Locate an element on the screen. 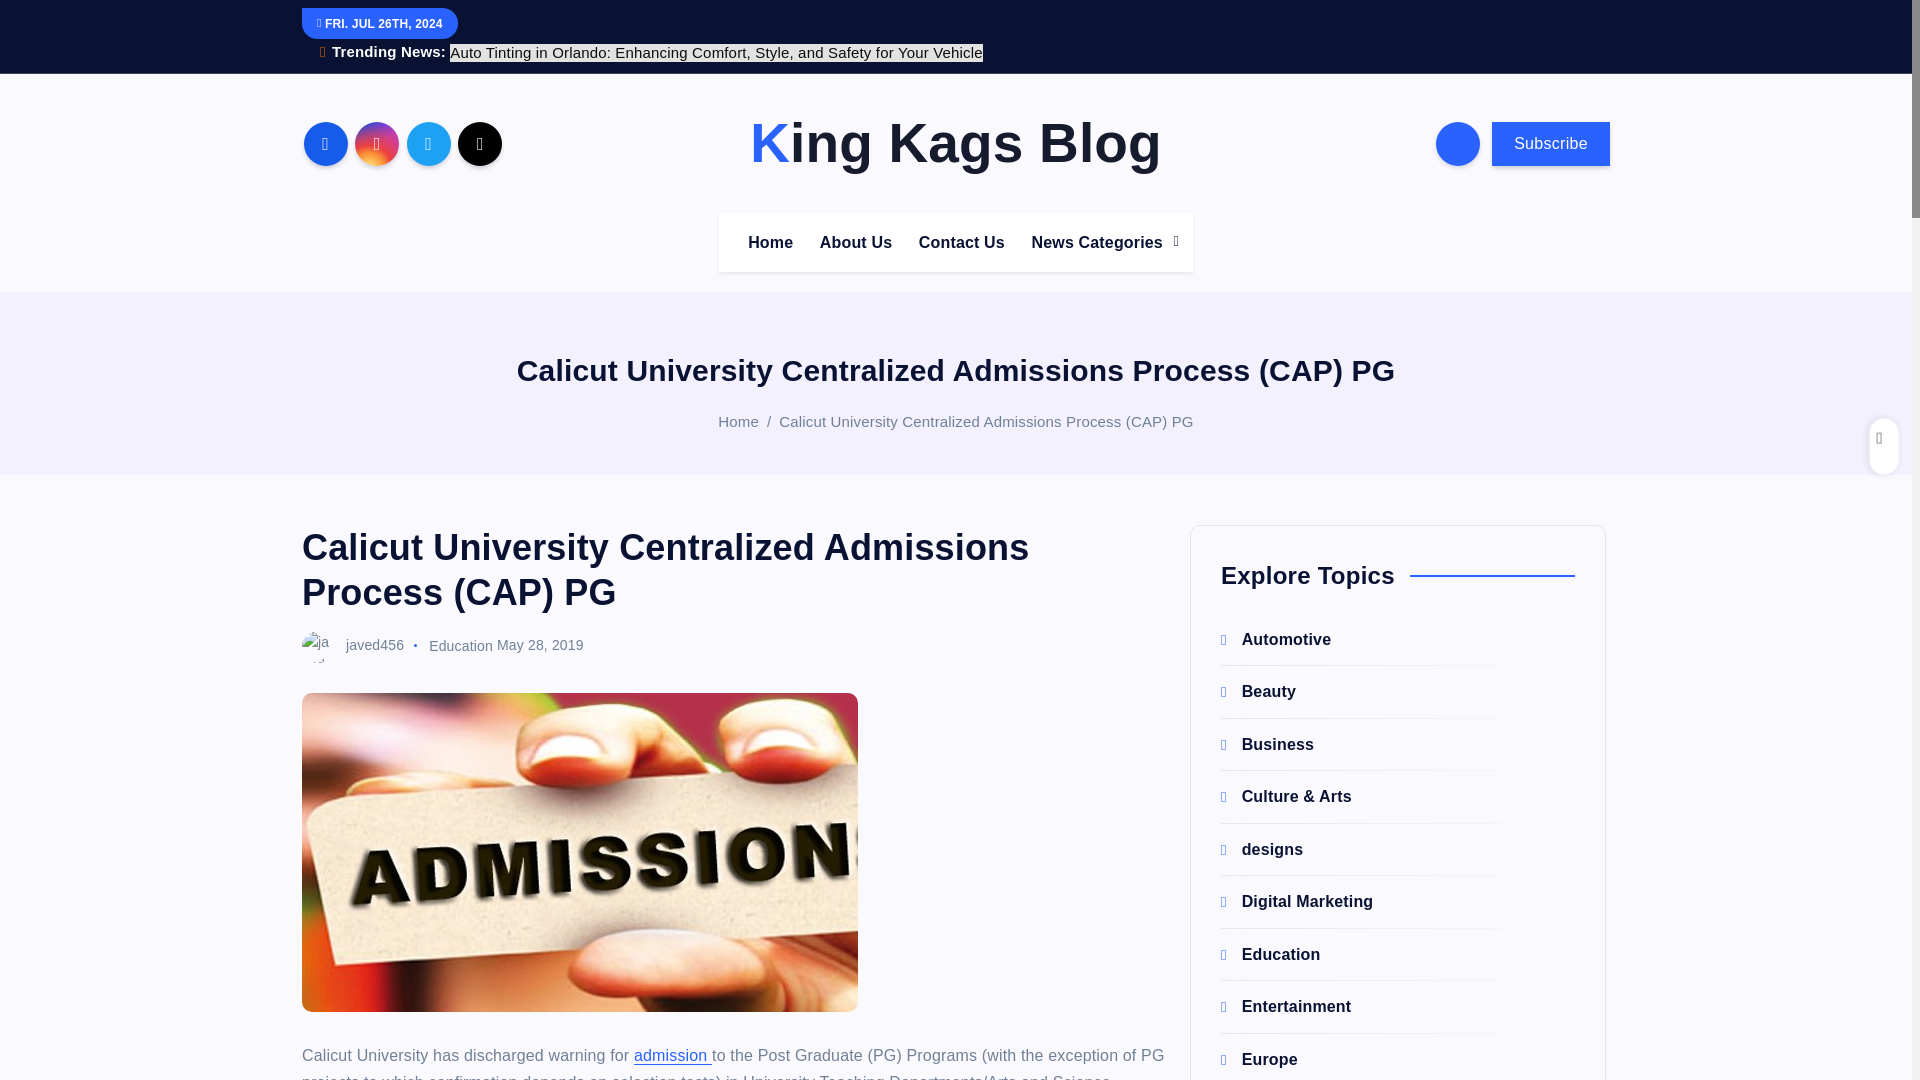  Home is located at coordinates (770, 242).